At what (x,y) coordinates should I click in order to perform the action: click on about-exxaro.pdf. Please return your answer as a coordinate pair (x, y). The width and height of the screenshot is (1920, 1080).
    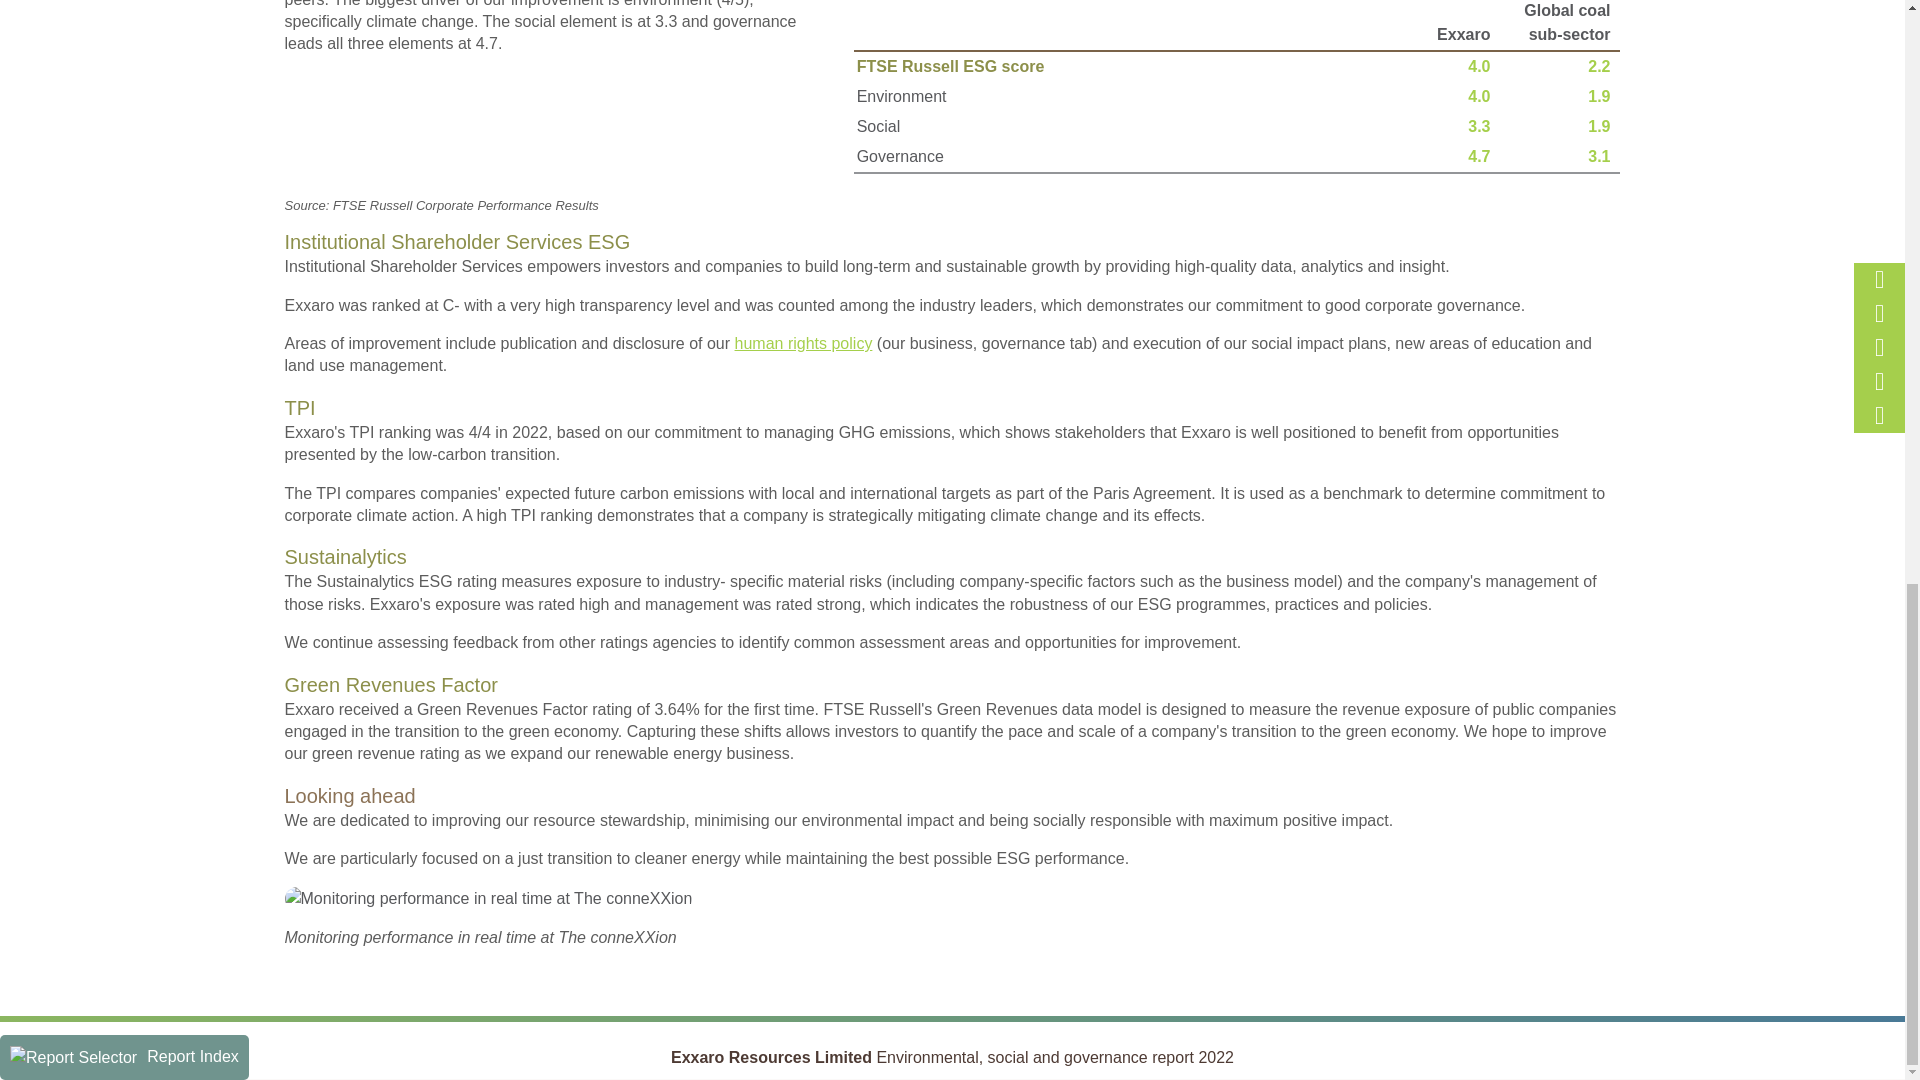
    Looking at the image, I should click on (290, 78).